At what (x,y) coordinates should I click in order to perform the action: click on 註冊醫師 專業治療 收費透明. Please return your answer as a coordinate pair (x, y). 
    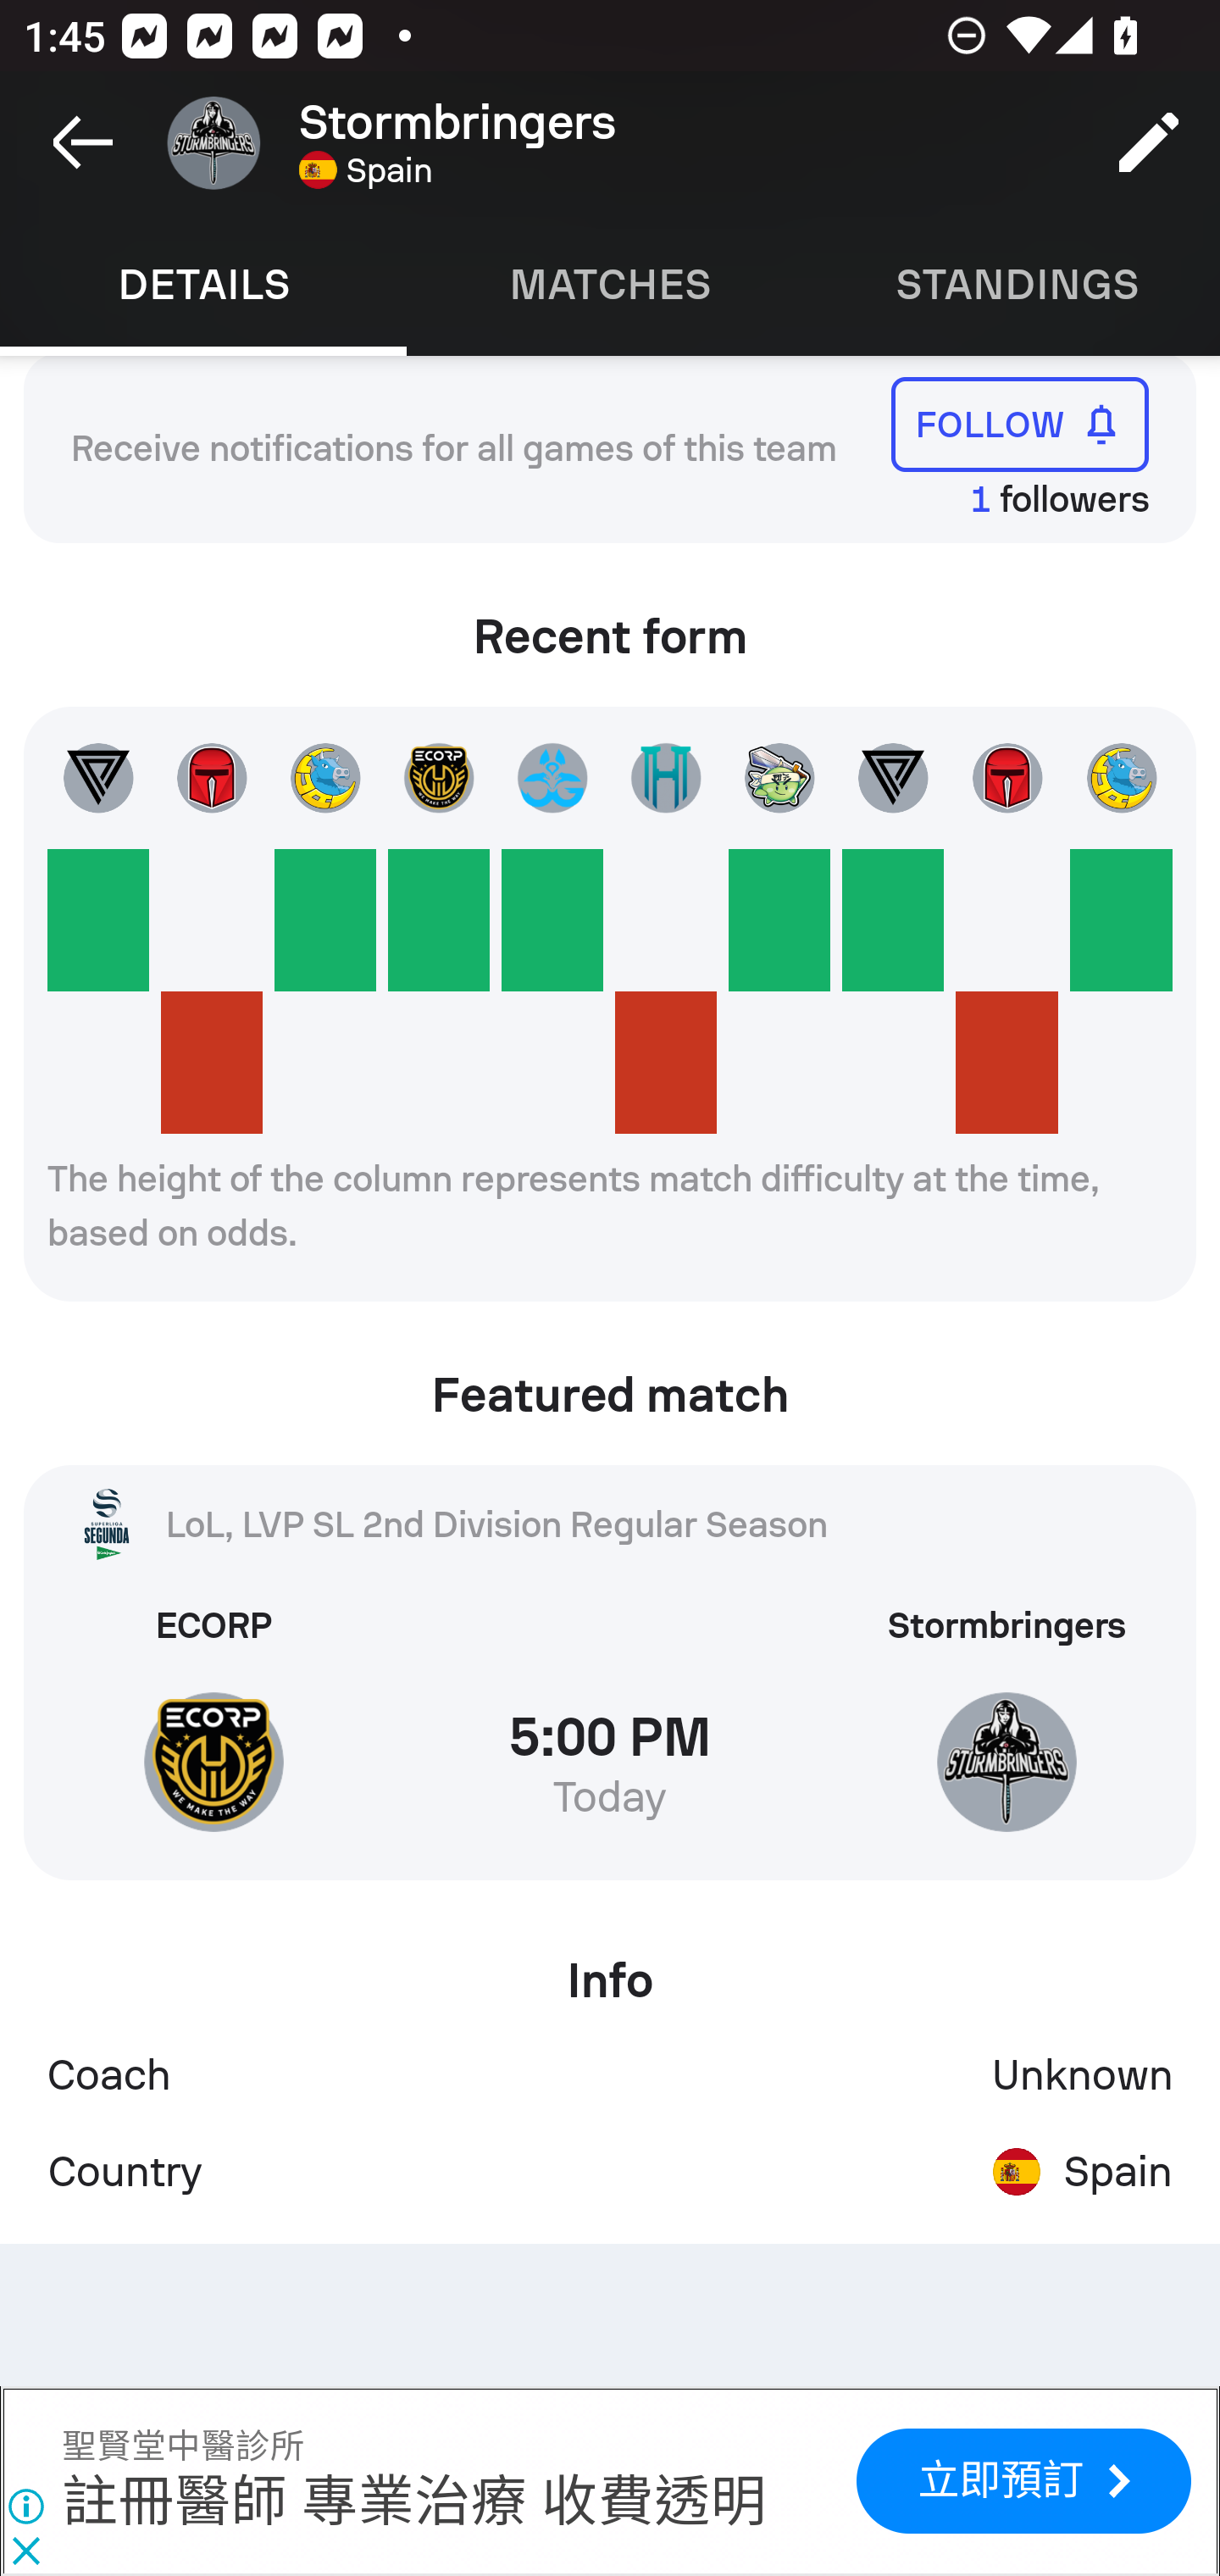
    Looking at the image, I should click on (413, 2503).